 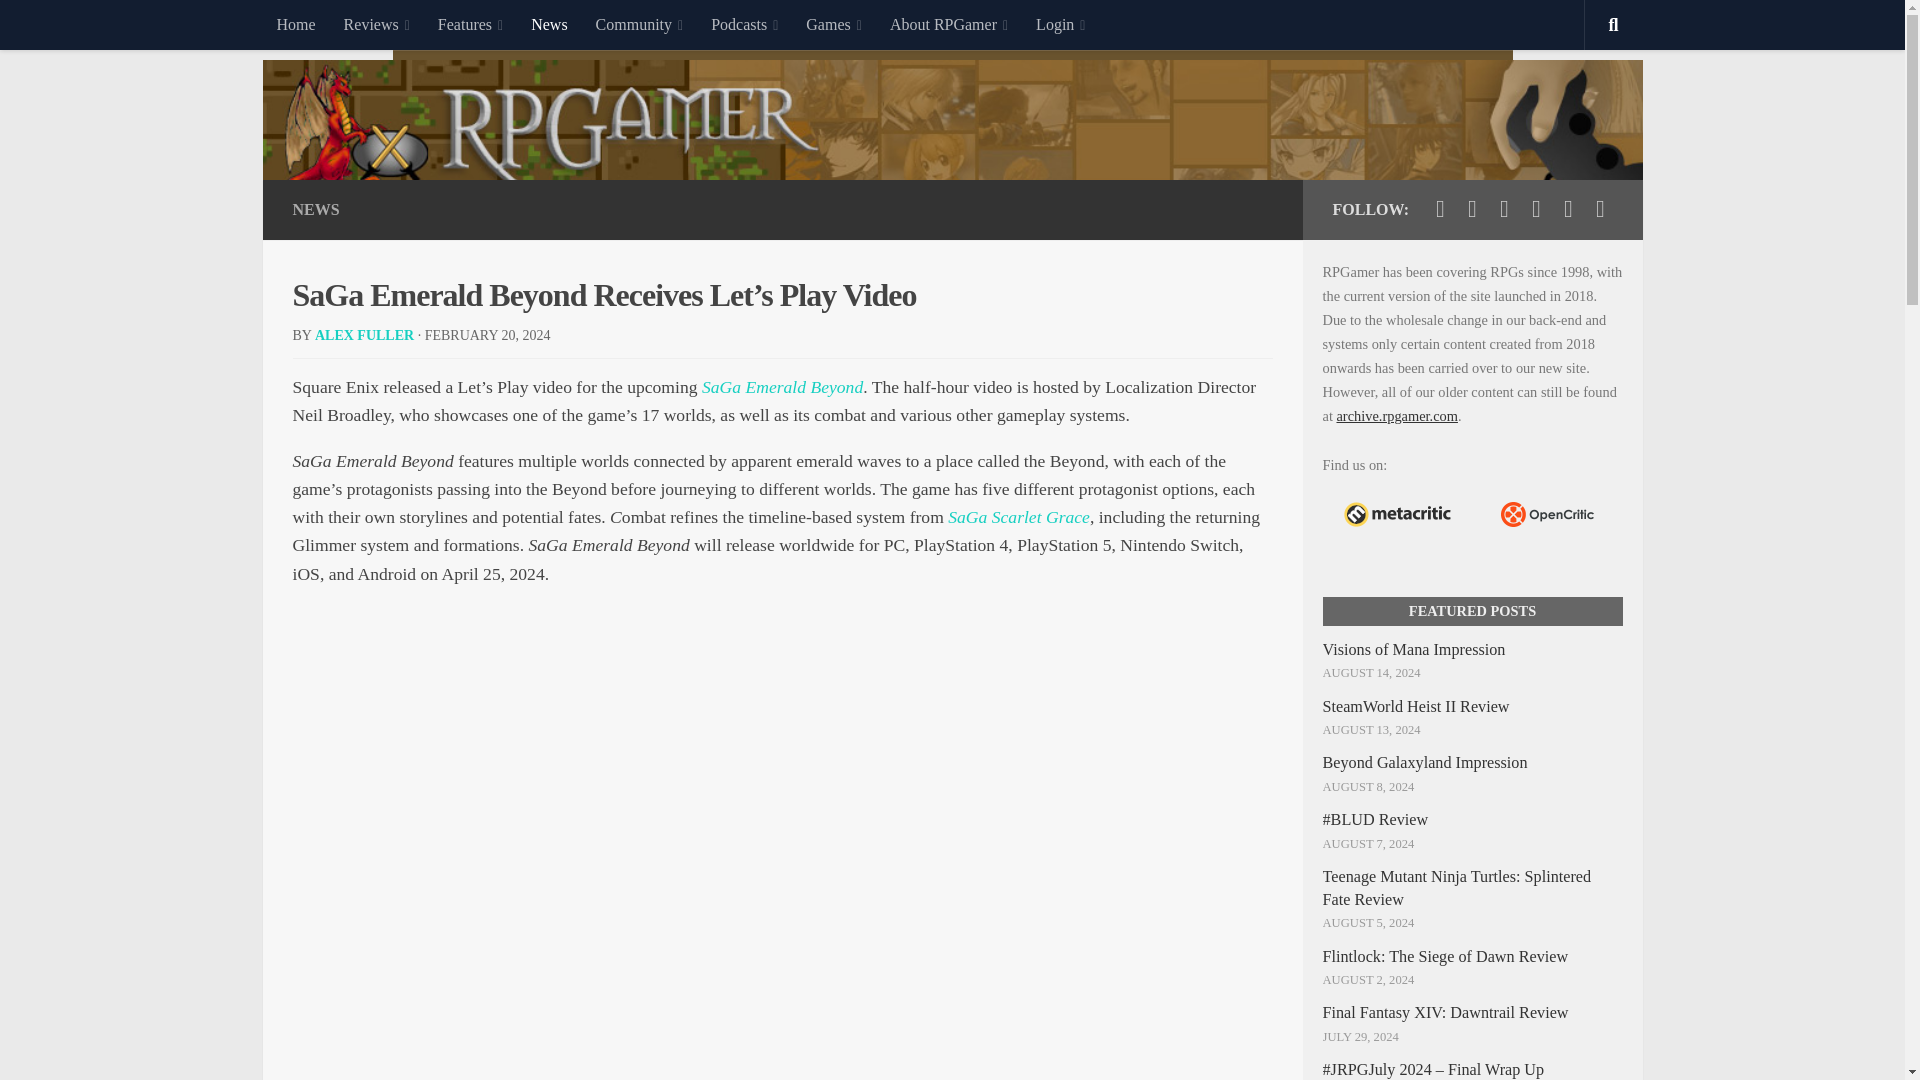 I want to click on Follow us on Youtube, so click(x=1504, y=208).